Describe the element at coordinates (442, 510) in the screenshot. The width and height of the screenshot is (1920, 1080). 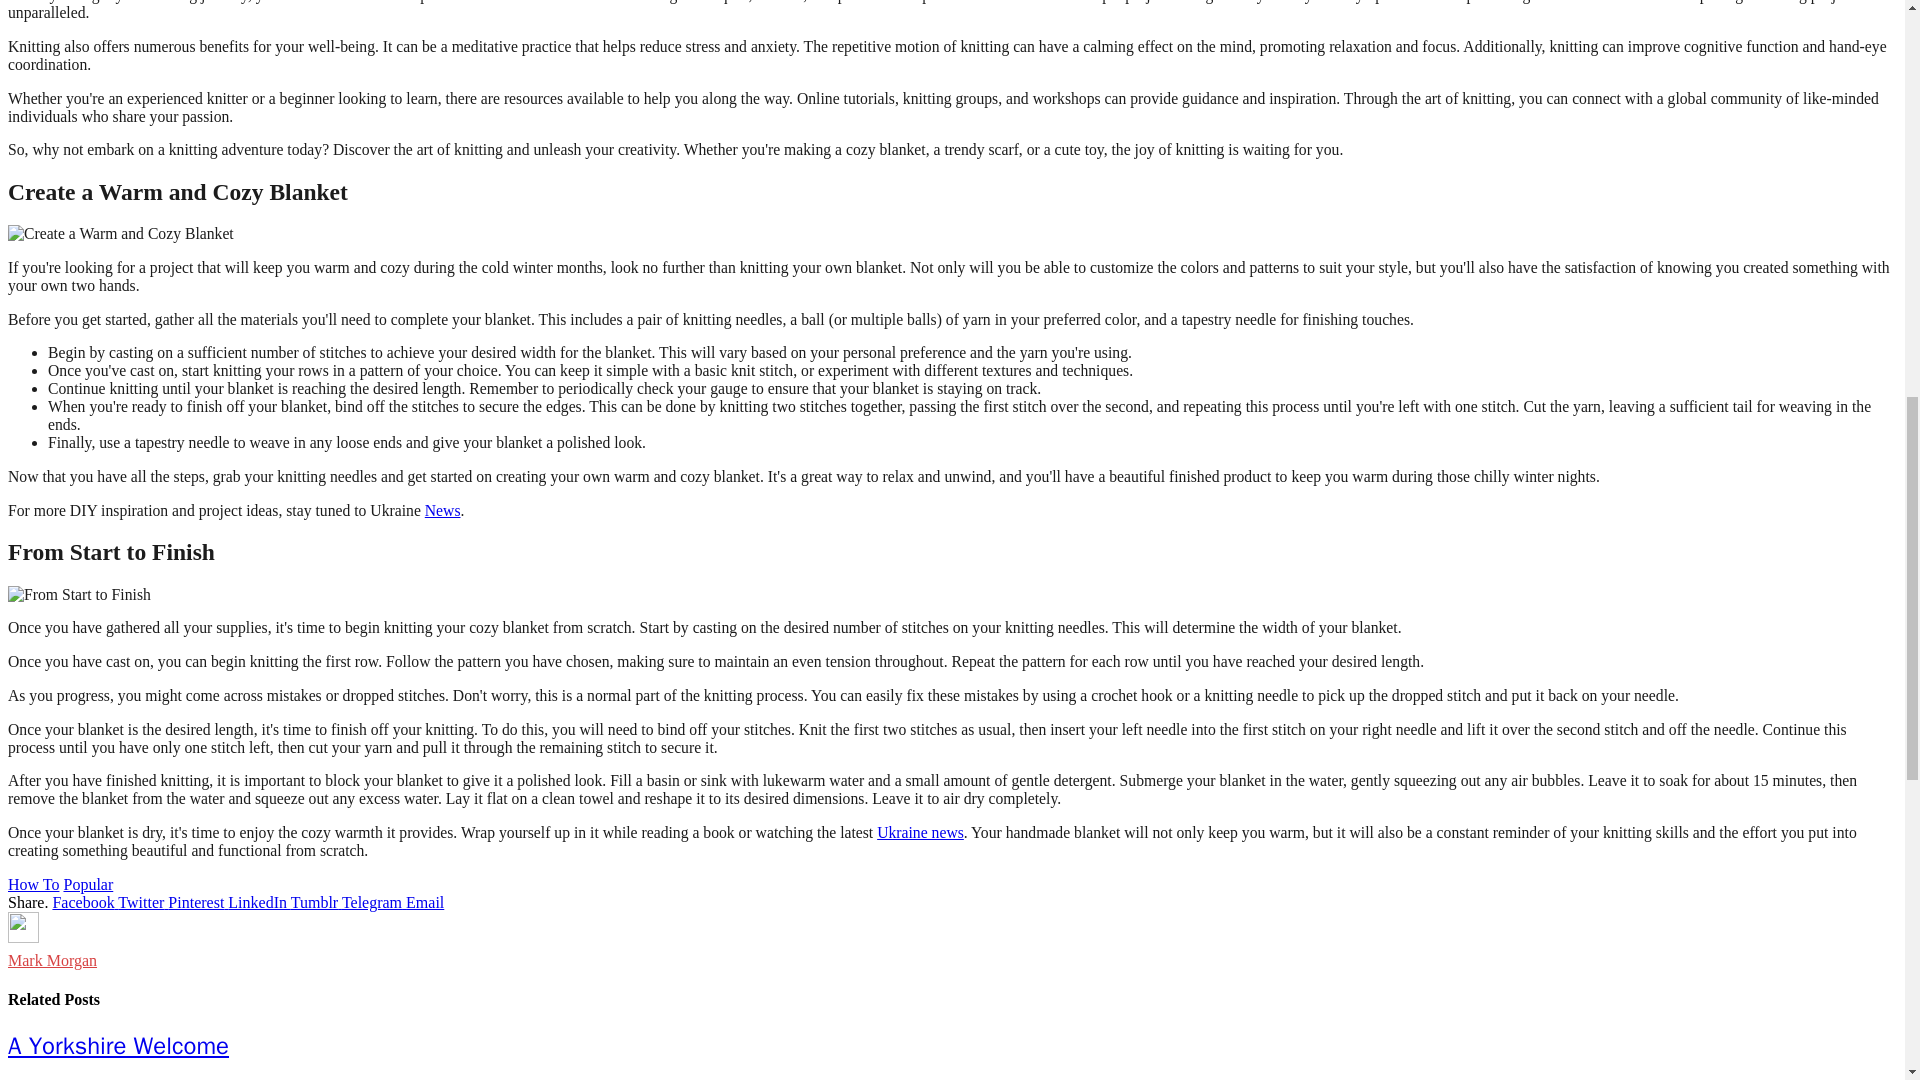
I see `News` at that location.